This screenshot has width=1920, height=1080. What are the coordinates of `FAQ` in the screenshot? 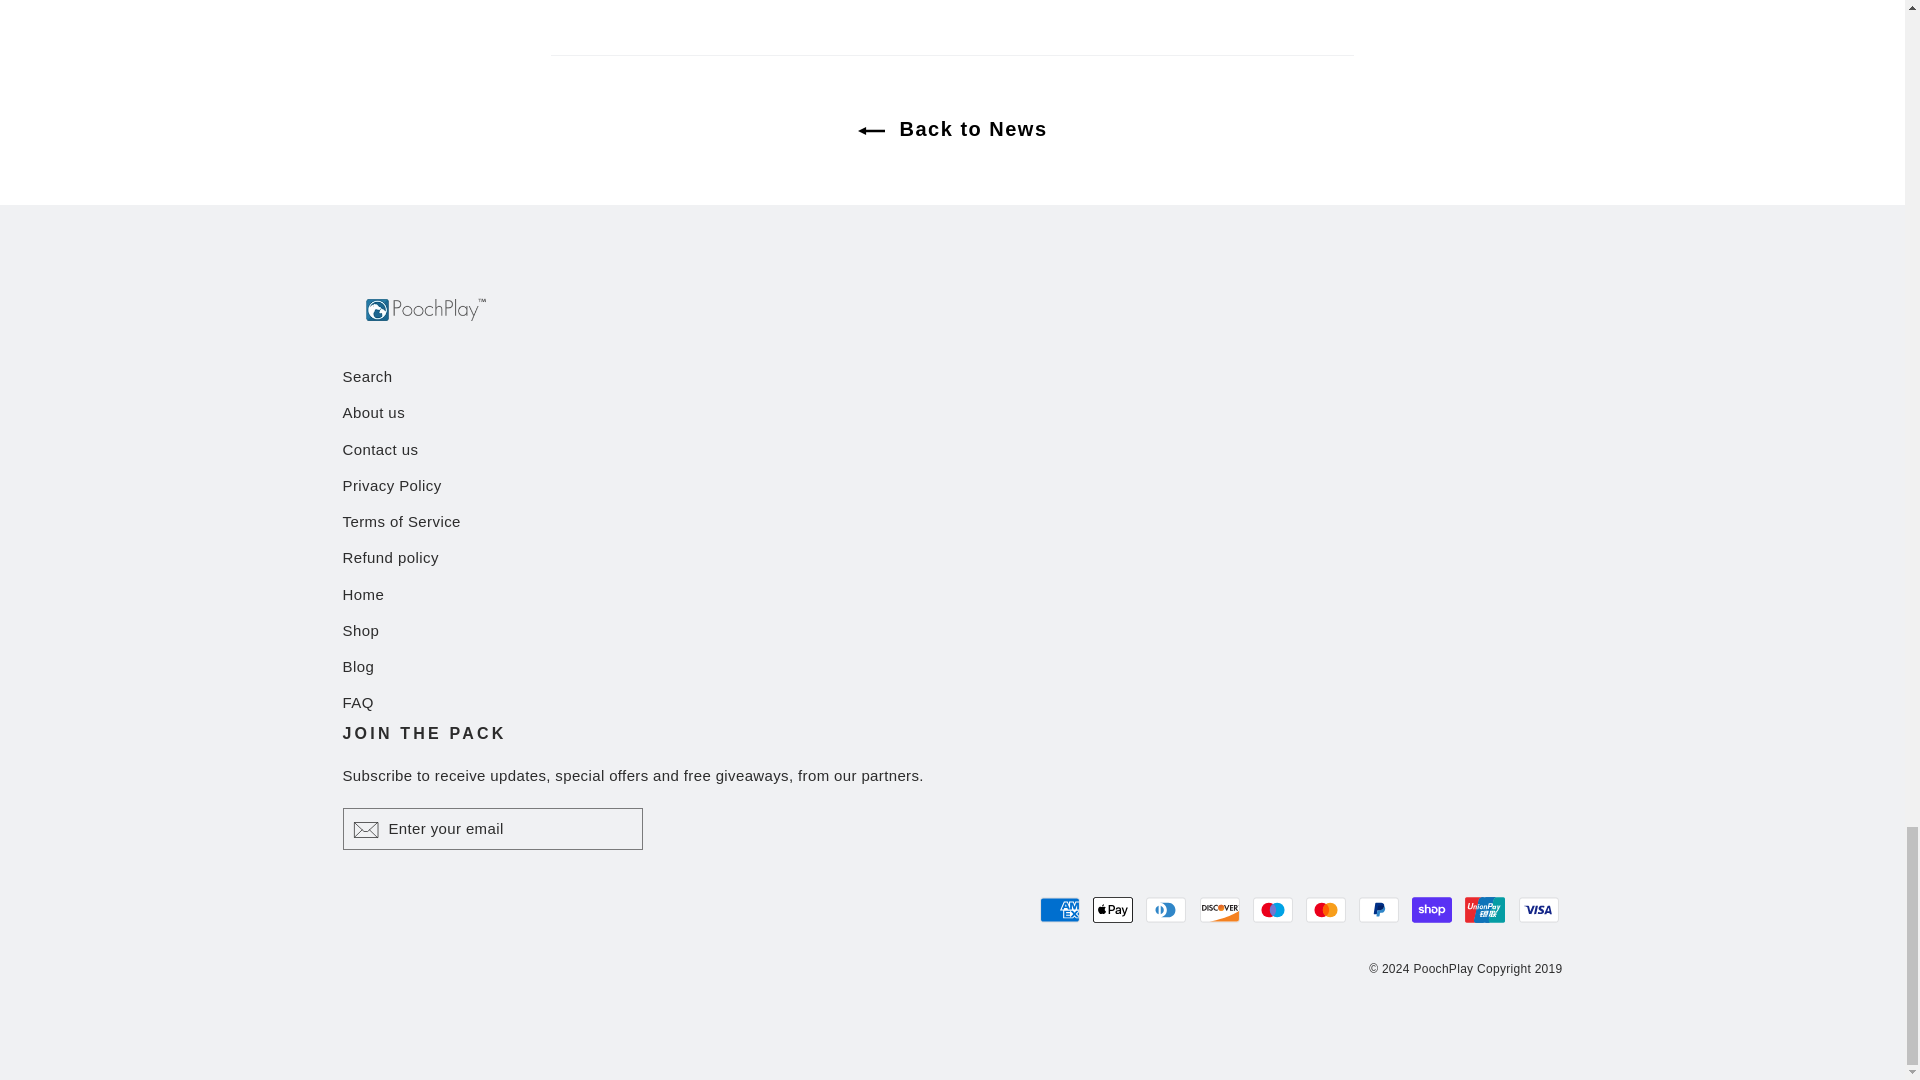 It's located at (952, 702).